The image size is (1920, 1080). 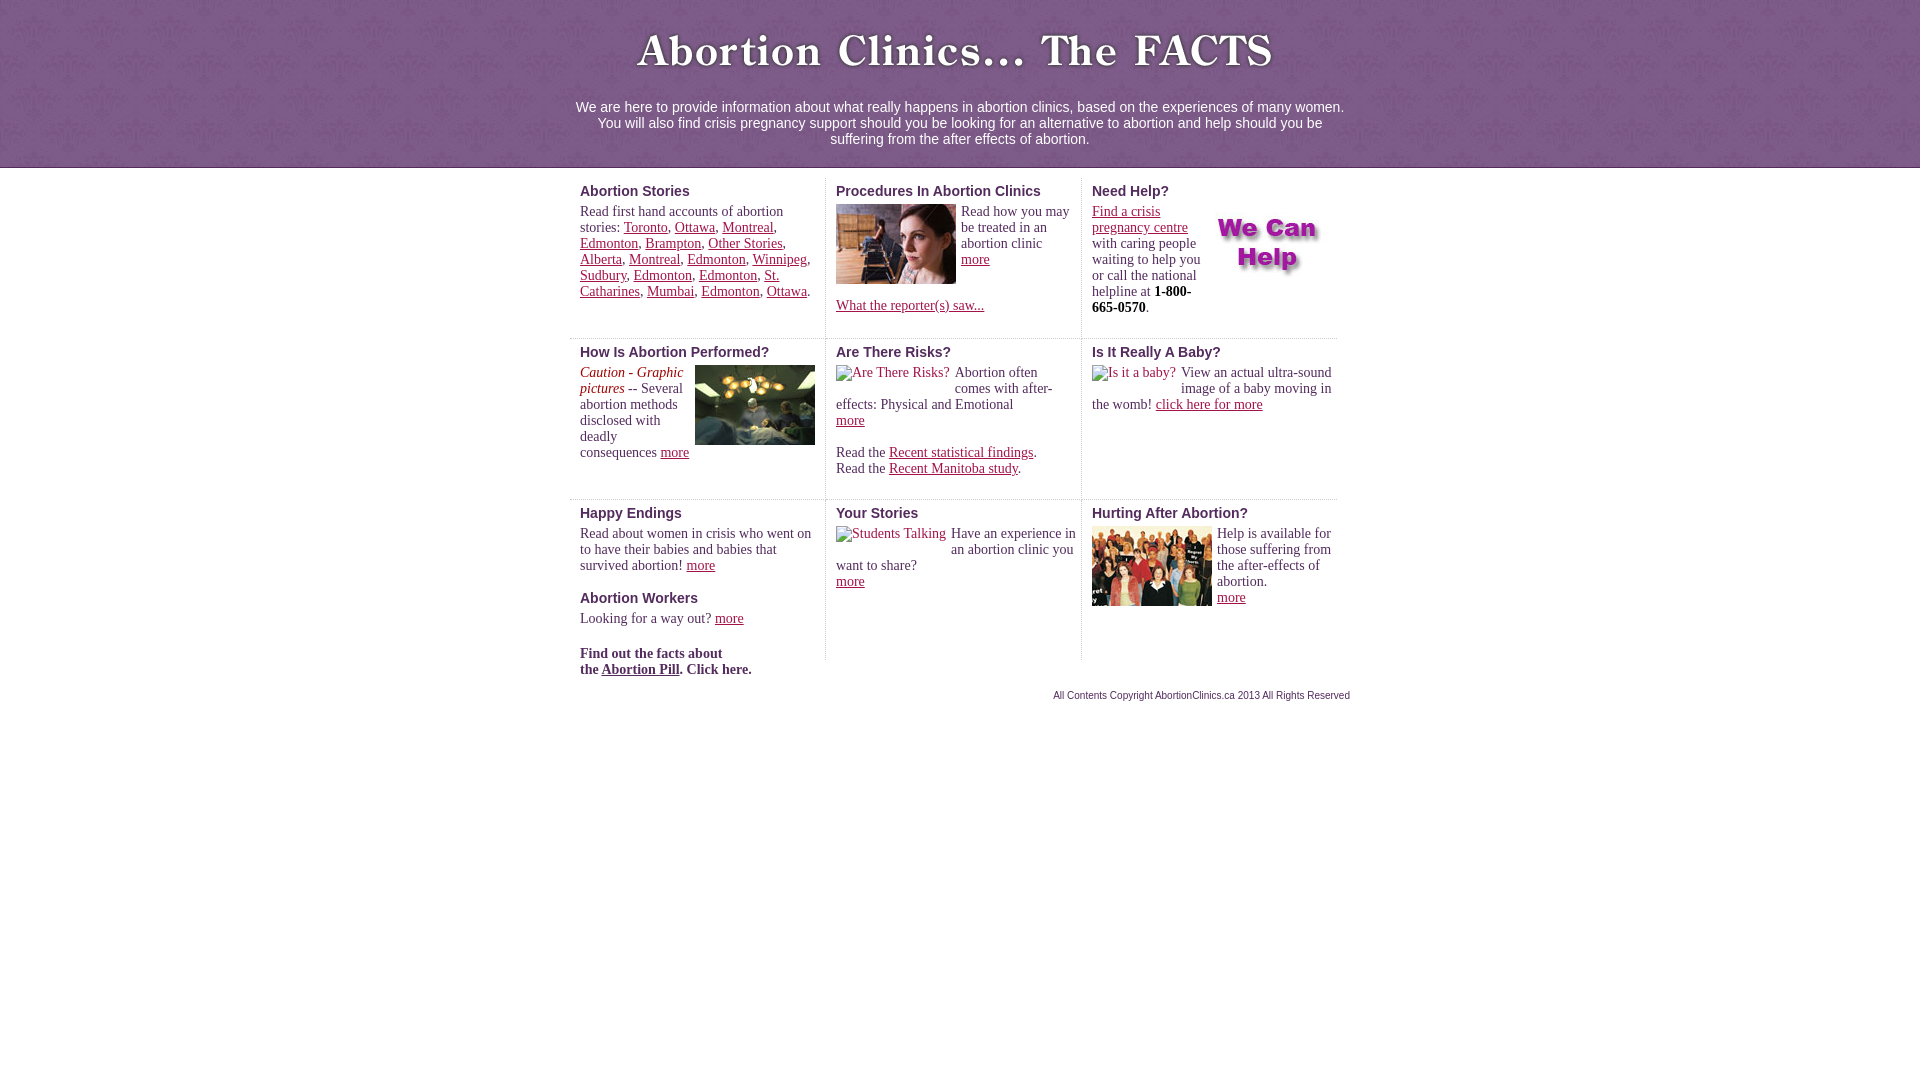 I want to click on Winnipeg, so click(x=780, y=260).